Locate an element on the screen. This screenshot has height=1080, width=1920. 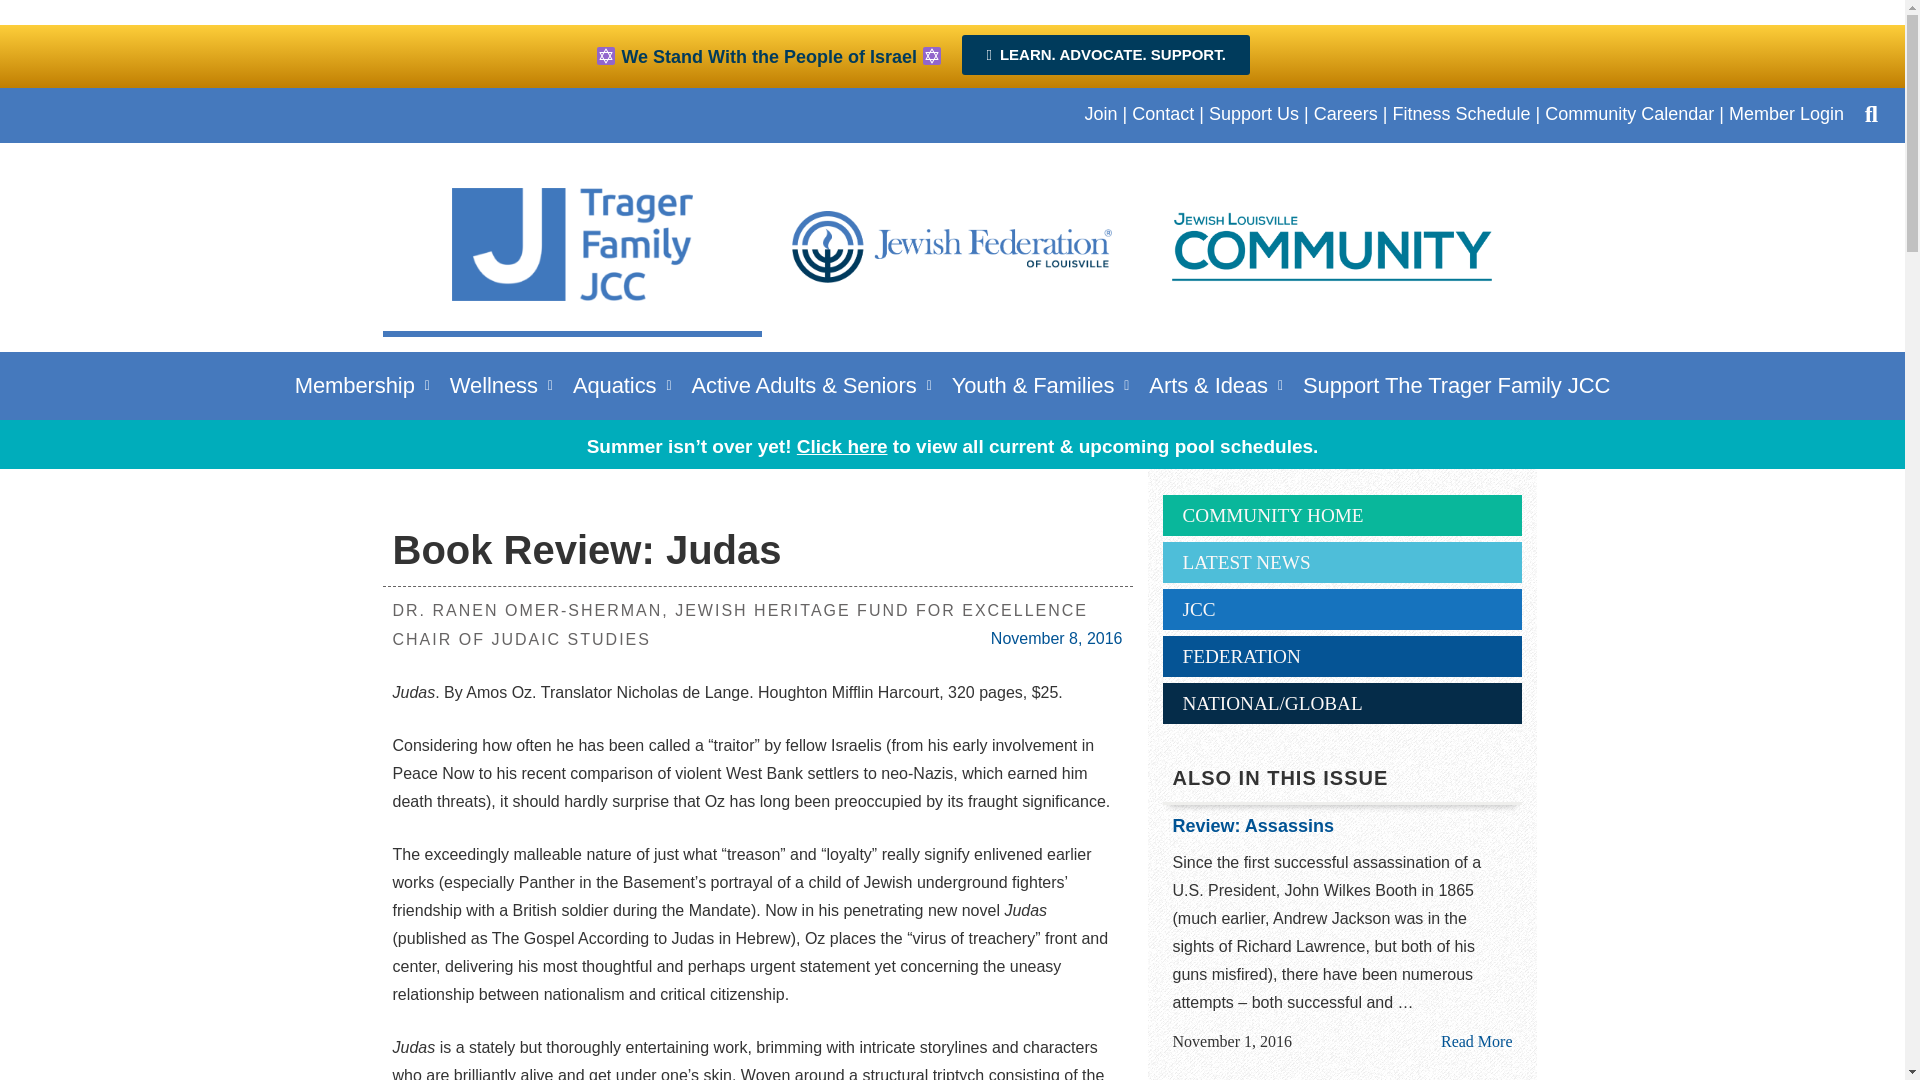
Join is located at coordinates (1100, 114).